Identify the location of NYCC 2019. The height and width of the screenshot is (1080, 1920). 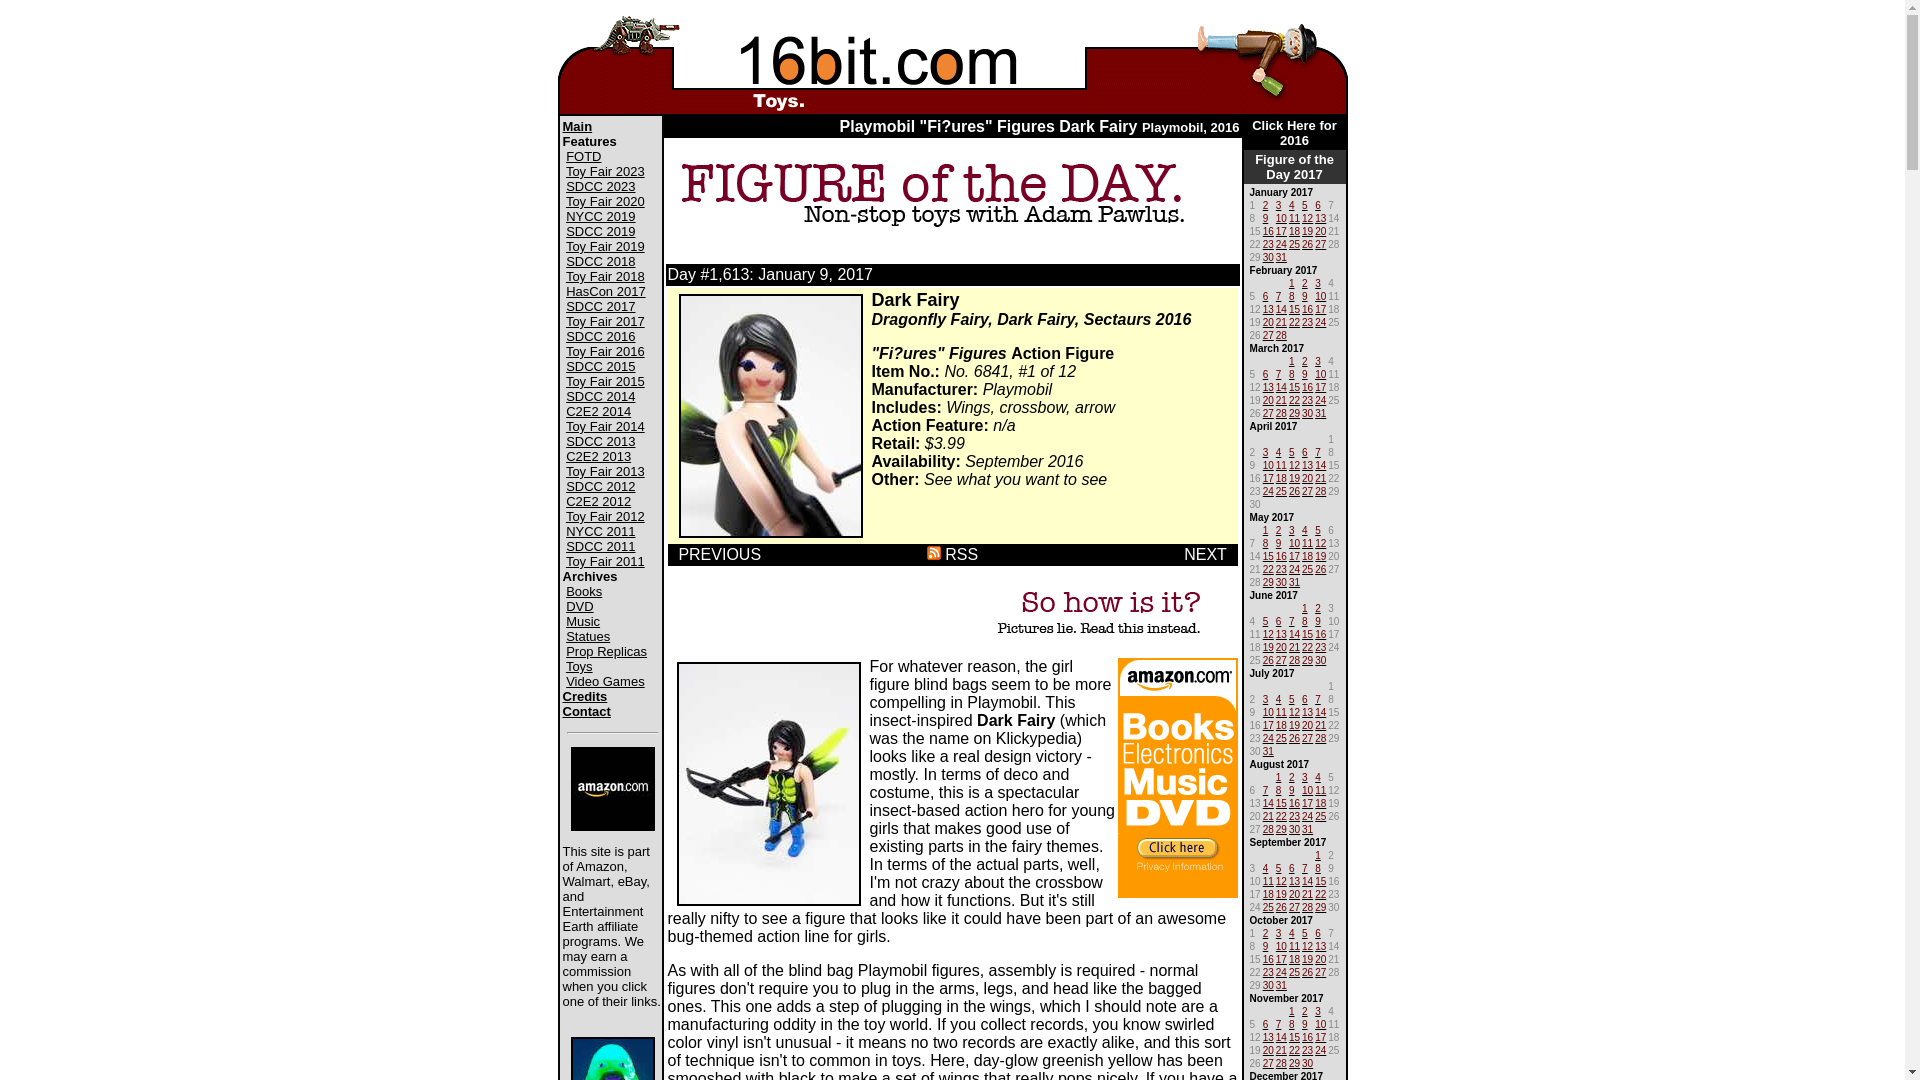
(600, 216).